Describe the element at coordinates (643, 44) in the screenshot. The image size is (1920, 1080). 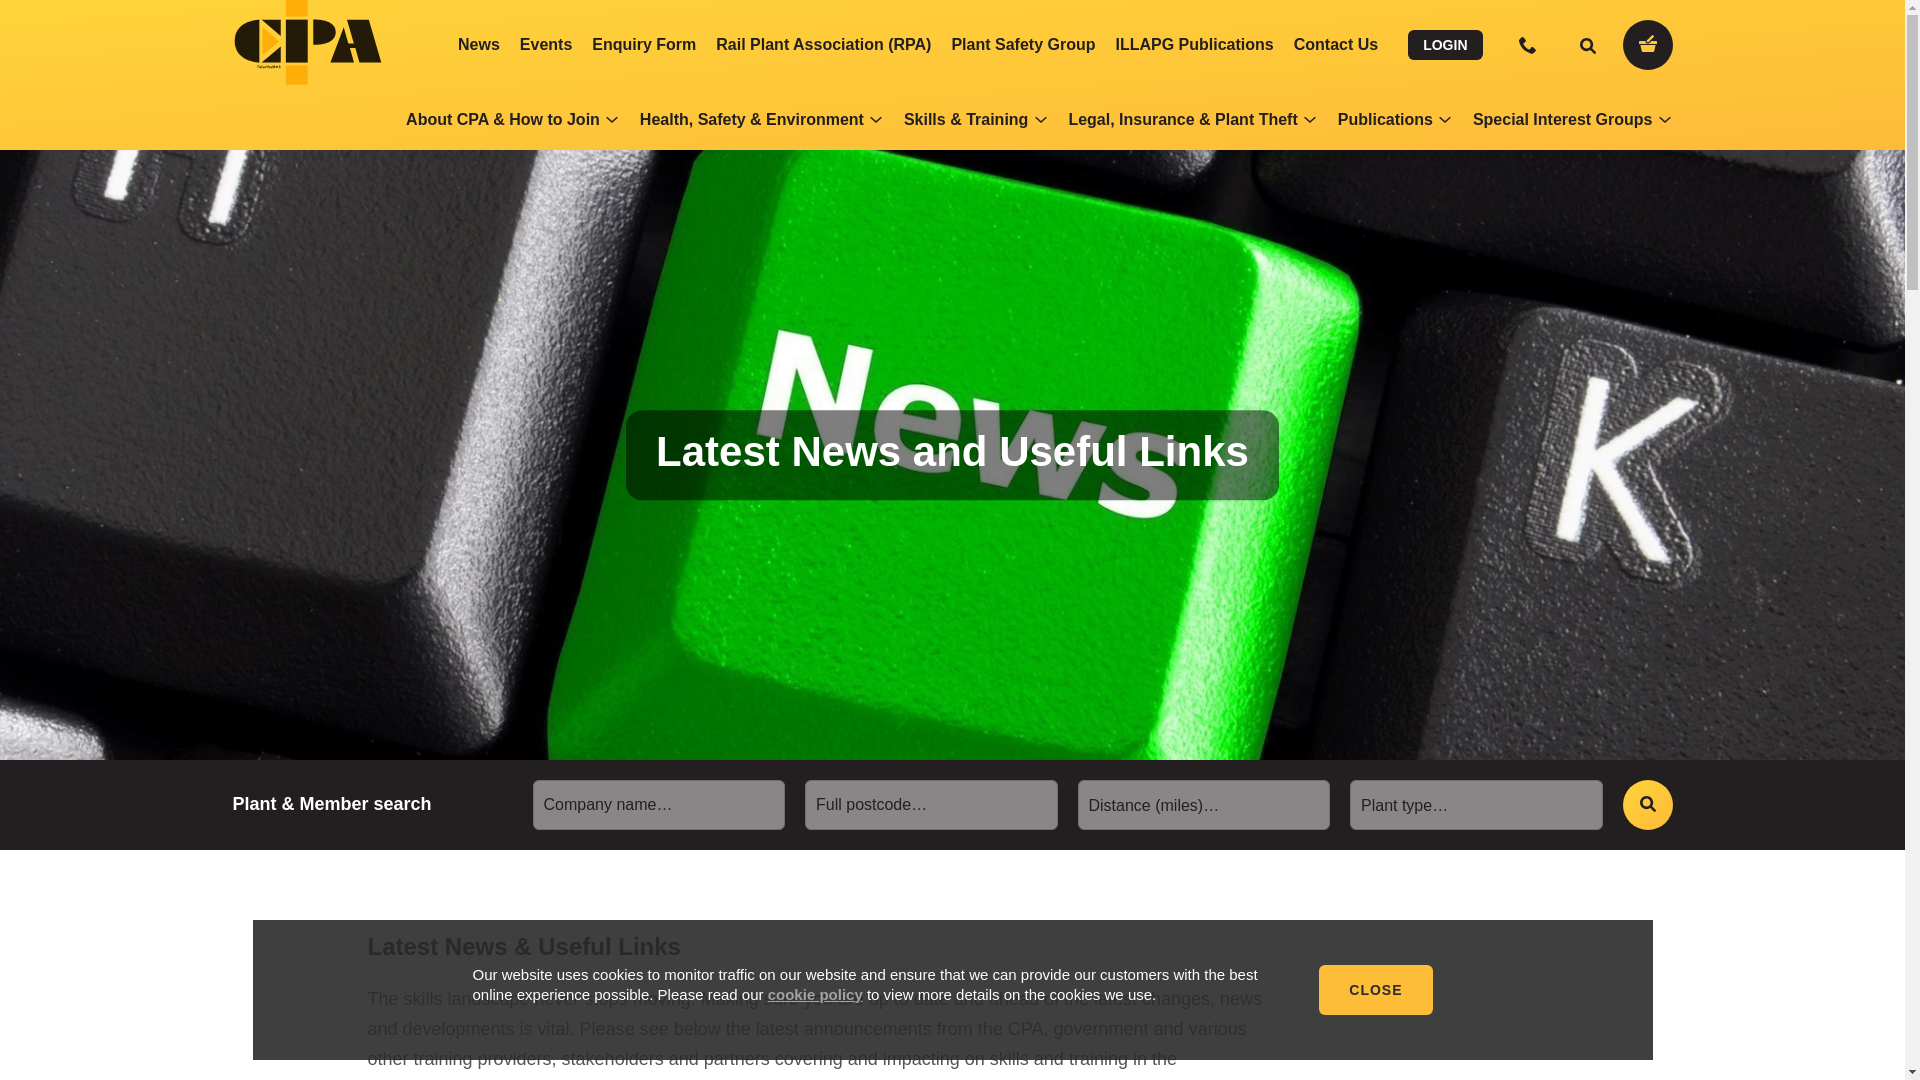
I see `Enquiry Form` at that location.